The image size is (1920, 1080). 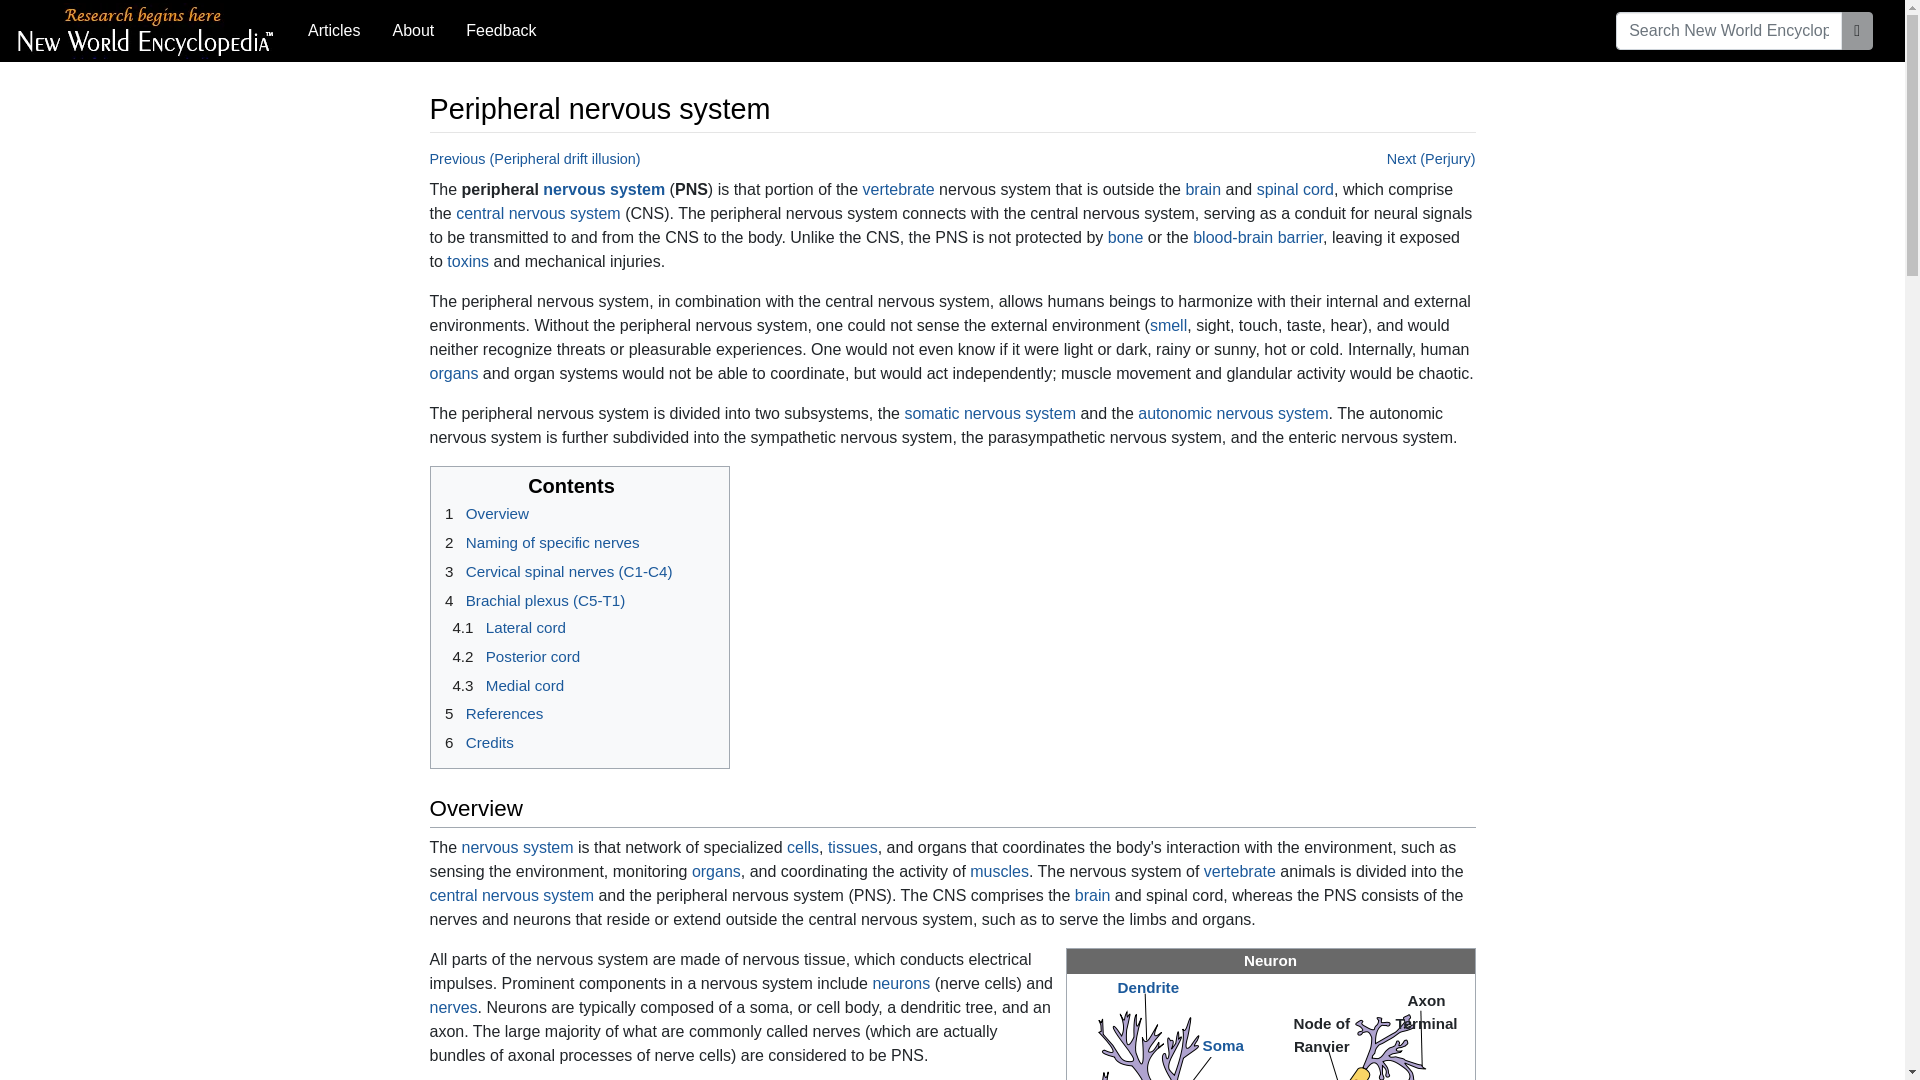 I want to click on 5 References, so click(x=490, y=714).